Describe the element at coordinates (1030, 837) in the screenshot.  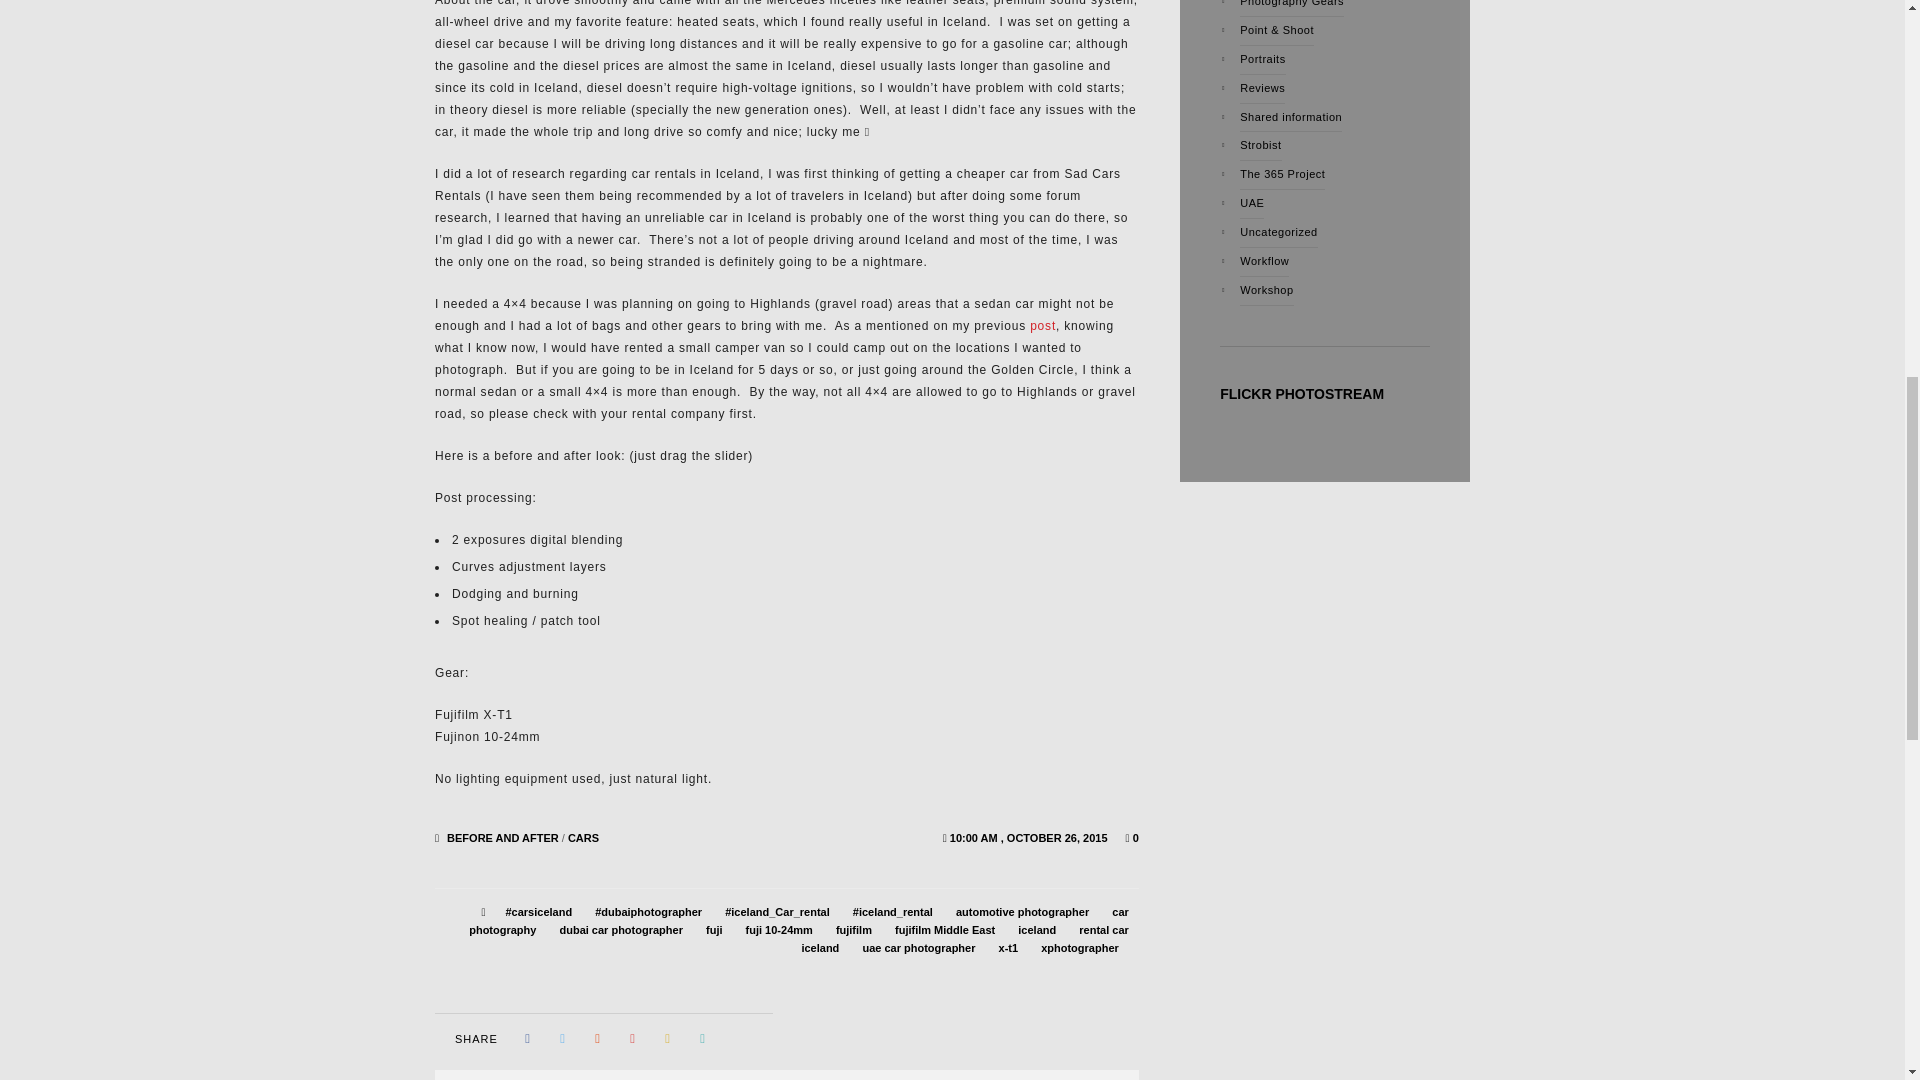
I see `10:00 AM , OCTOBER 26, 2015` at that location.